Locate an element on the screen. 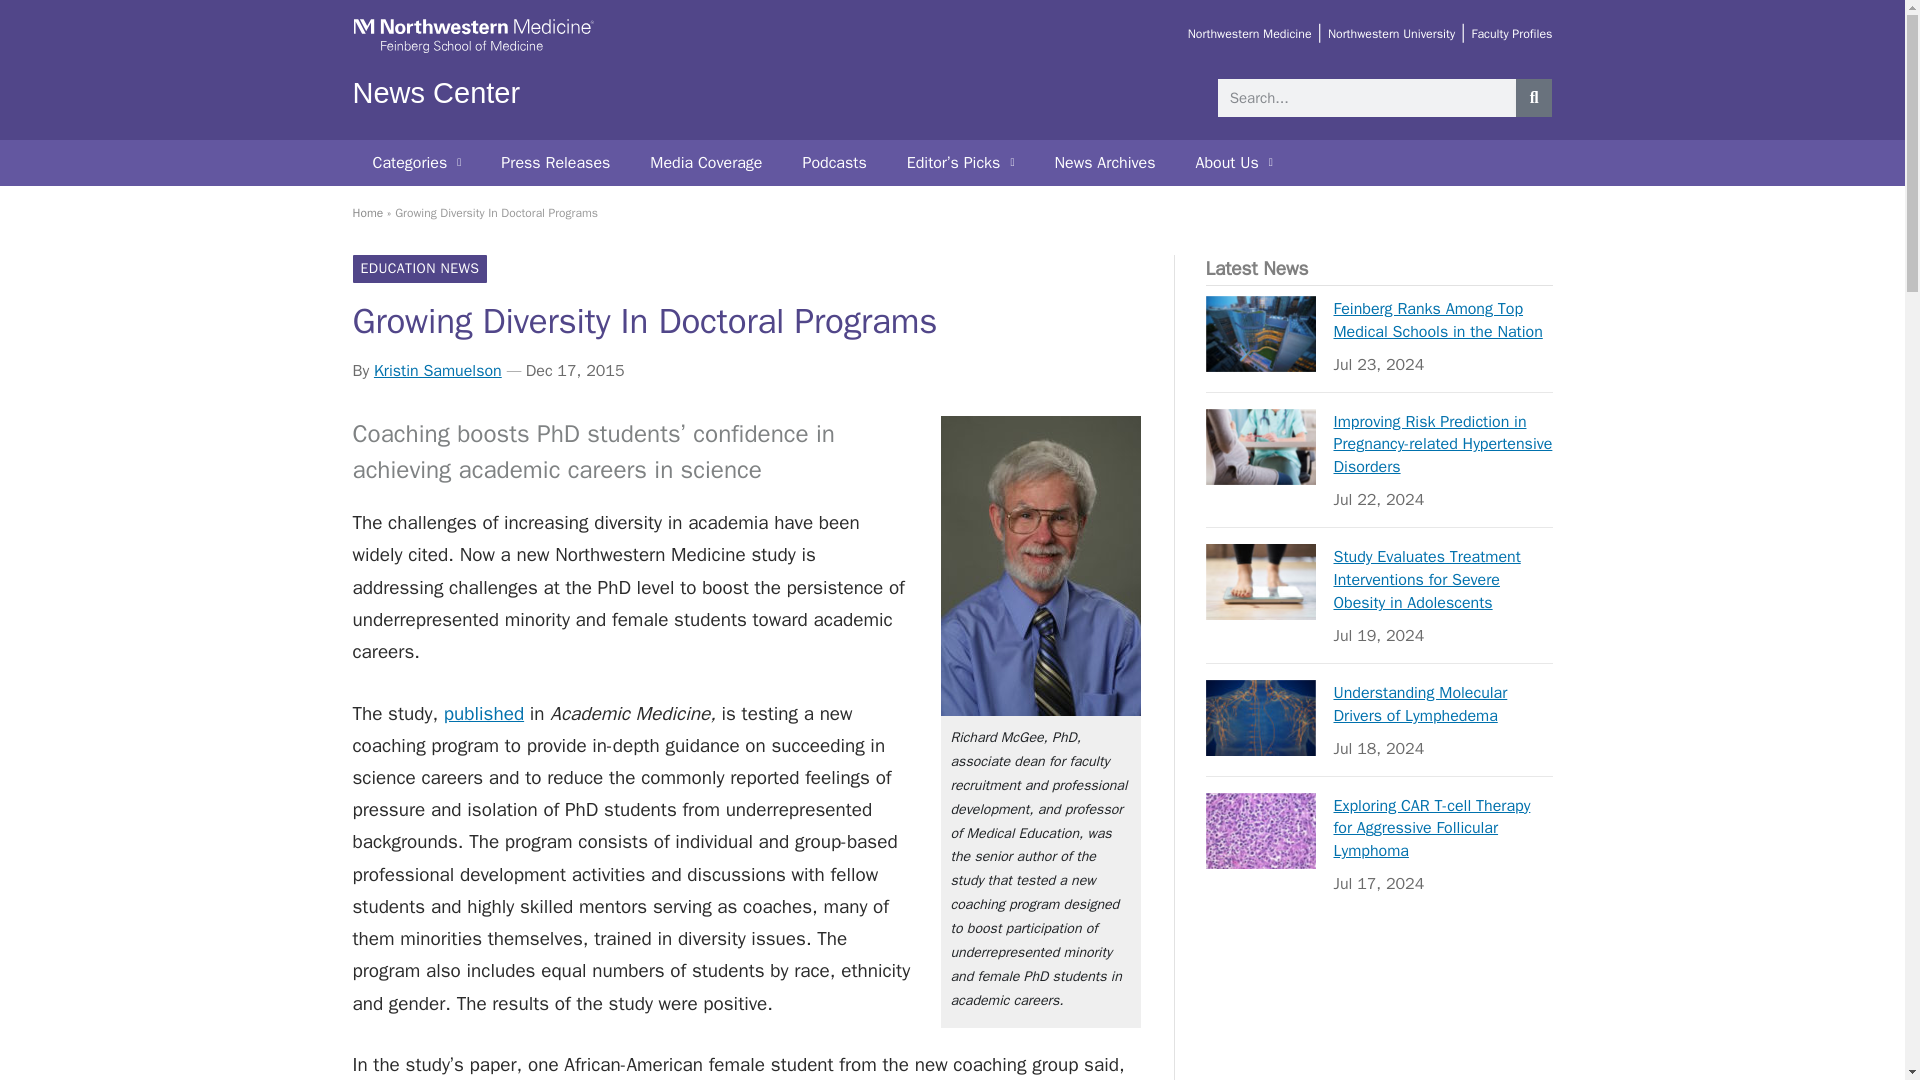 This screenshot has height=1080, width=1920. Faculty Profiles is located at coordinates (1510, 34).